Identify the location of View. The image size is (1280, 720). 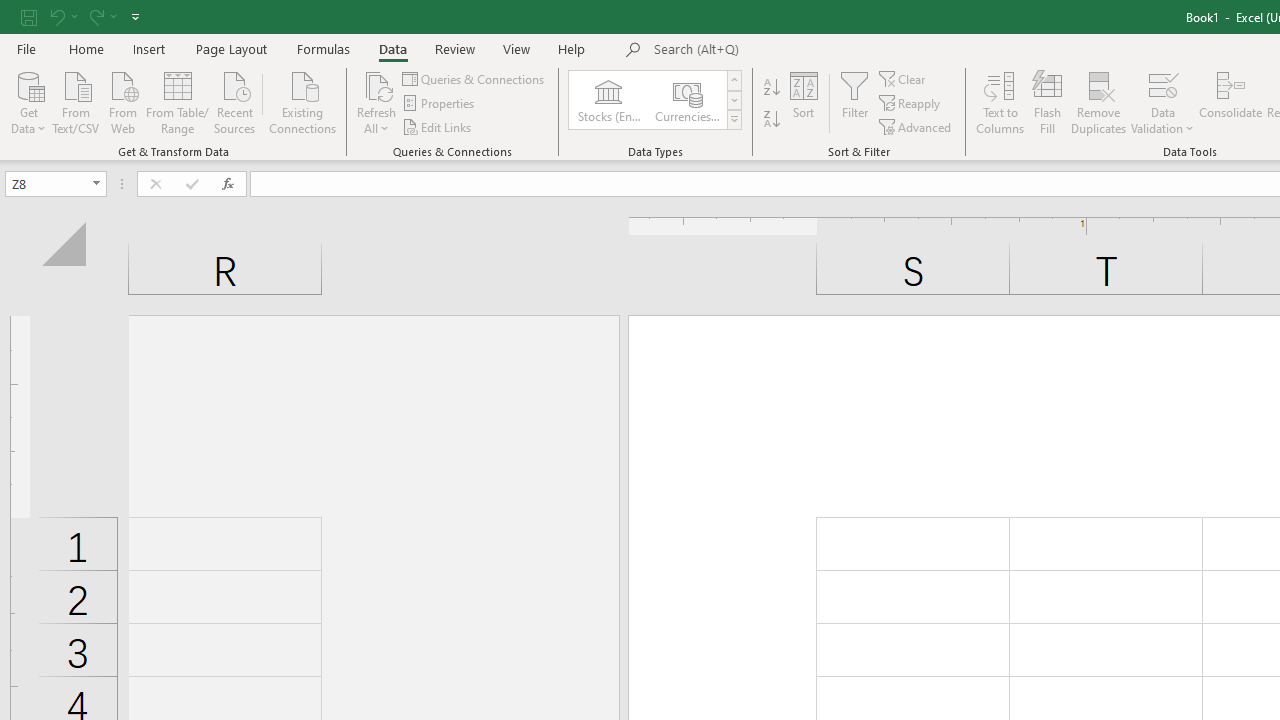
(517, 48).